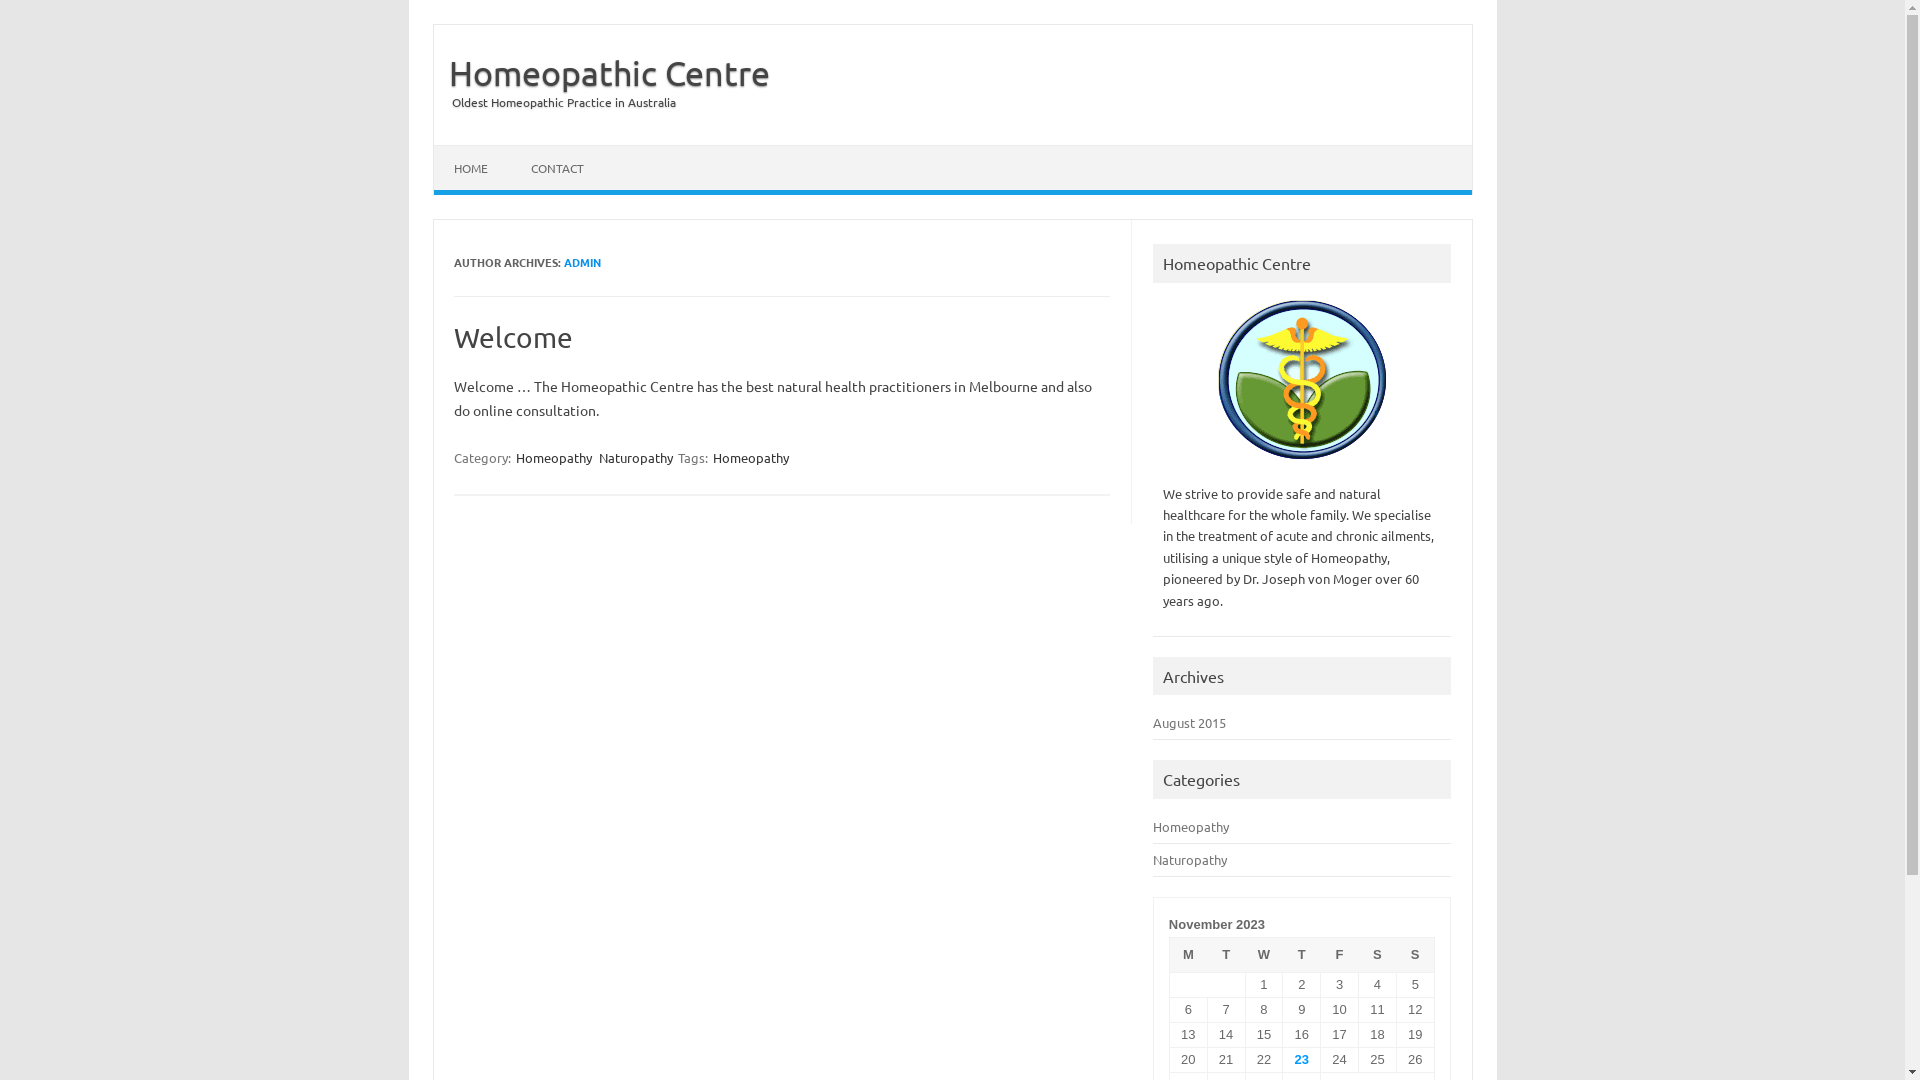 This screenshot has width=1920, height=1080. I want to click on Homeopathy, so click(751, 457).